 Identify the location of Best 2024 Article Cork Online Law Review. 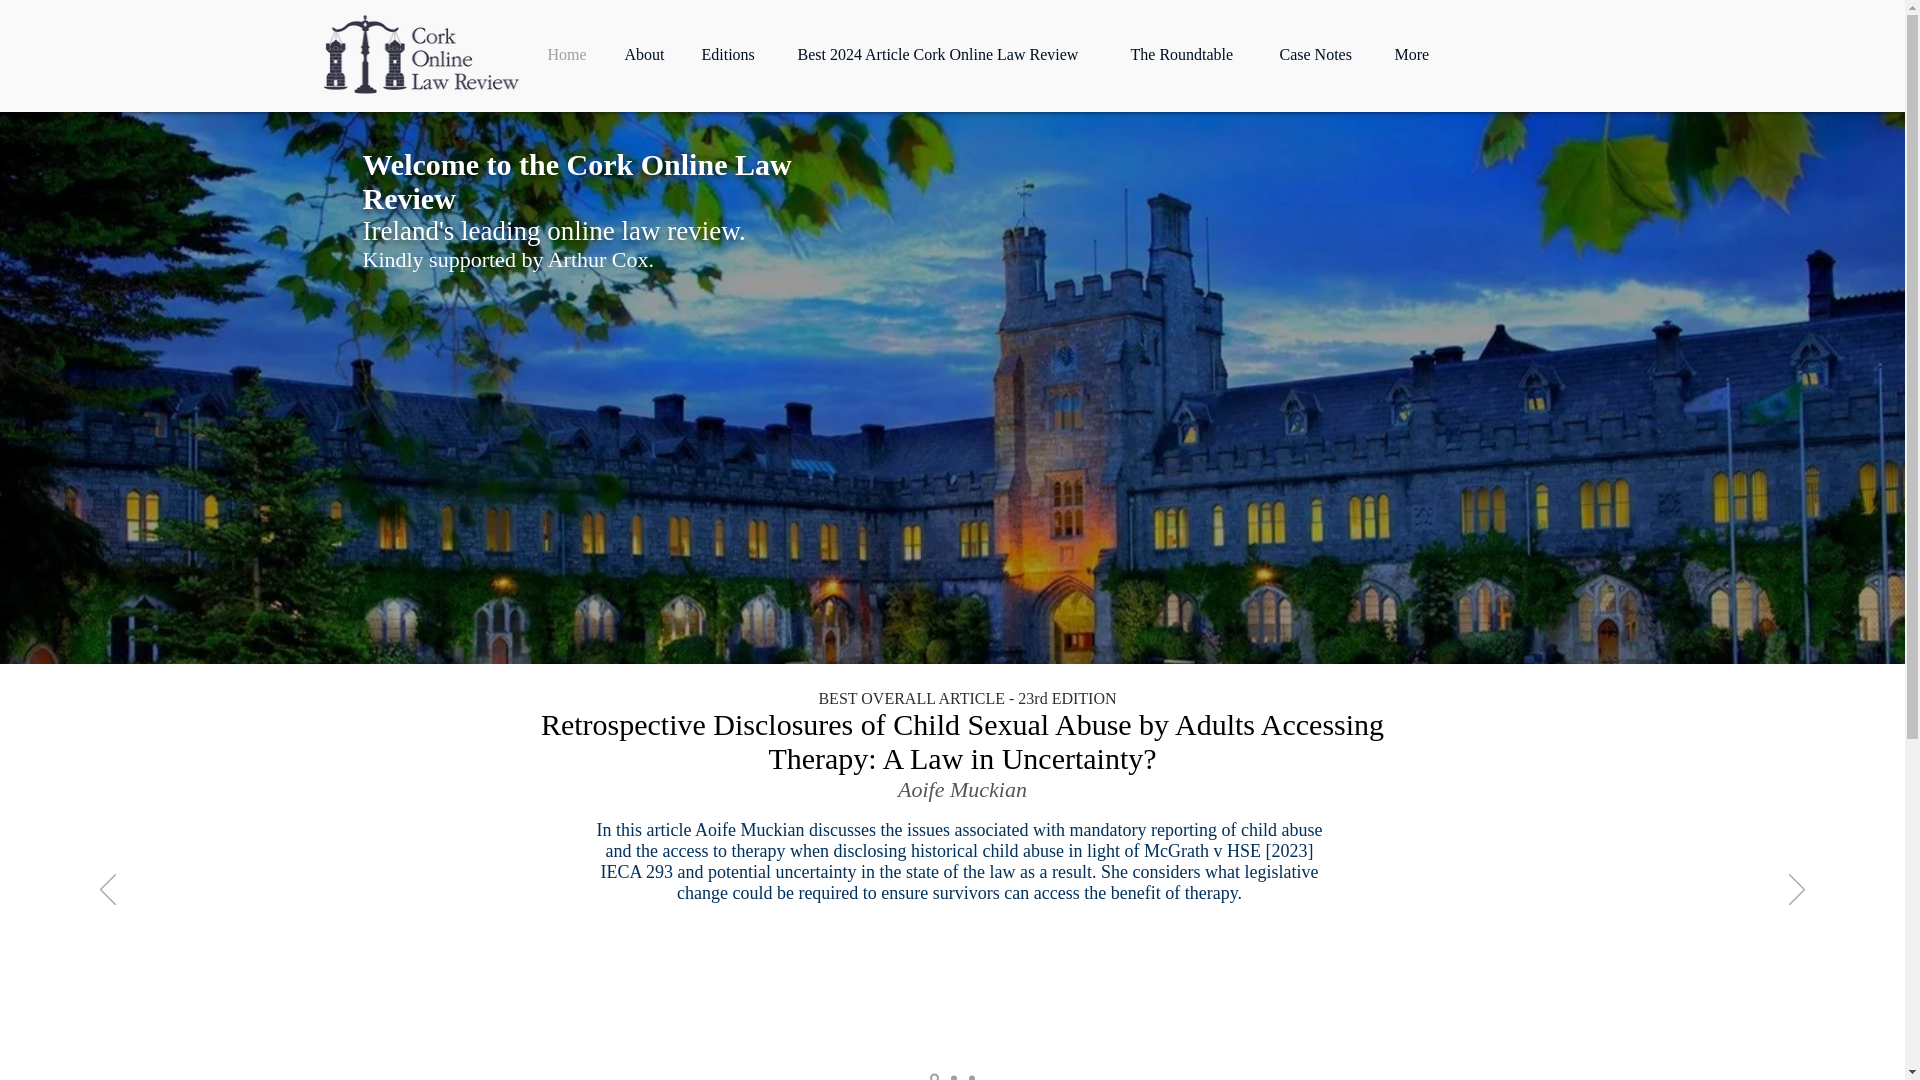
(948, 54).